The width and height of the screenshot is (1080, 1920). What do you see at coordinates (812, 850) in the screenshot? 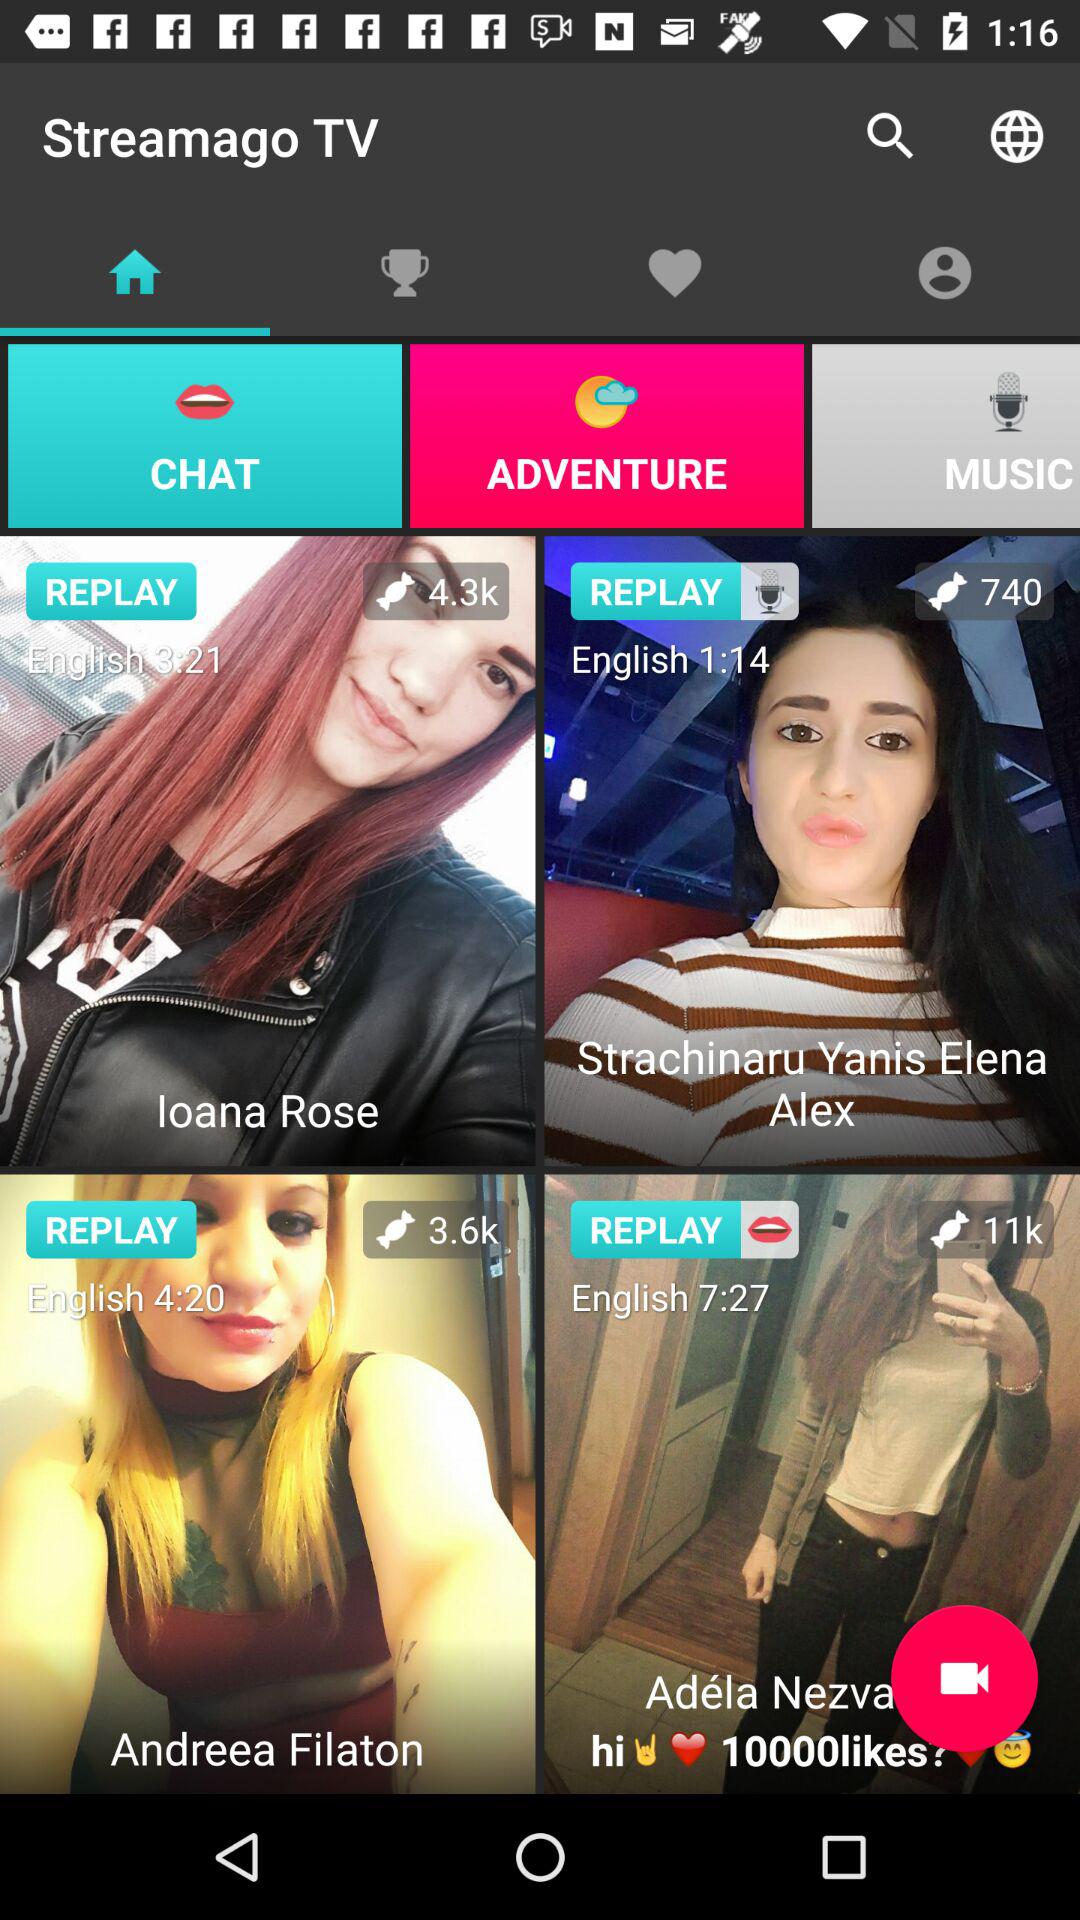
I see `click on the second video option` at bounding box center [812, 850].